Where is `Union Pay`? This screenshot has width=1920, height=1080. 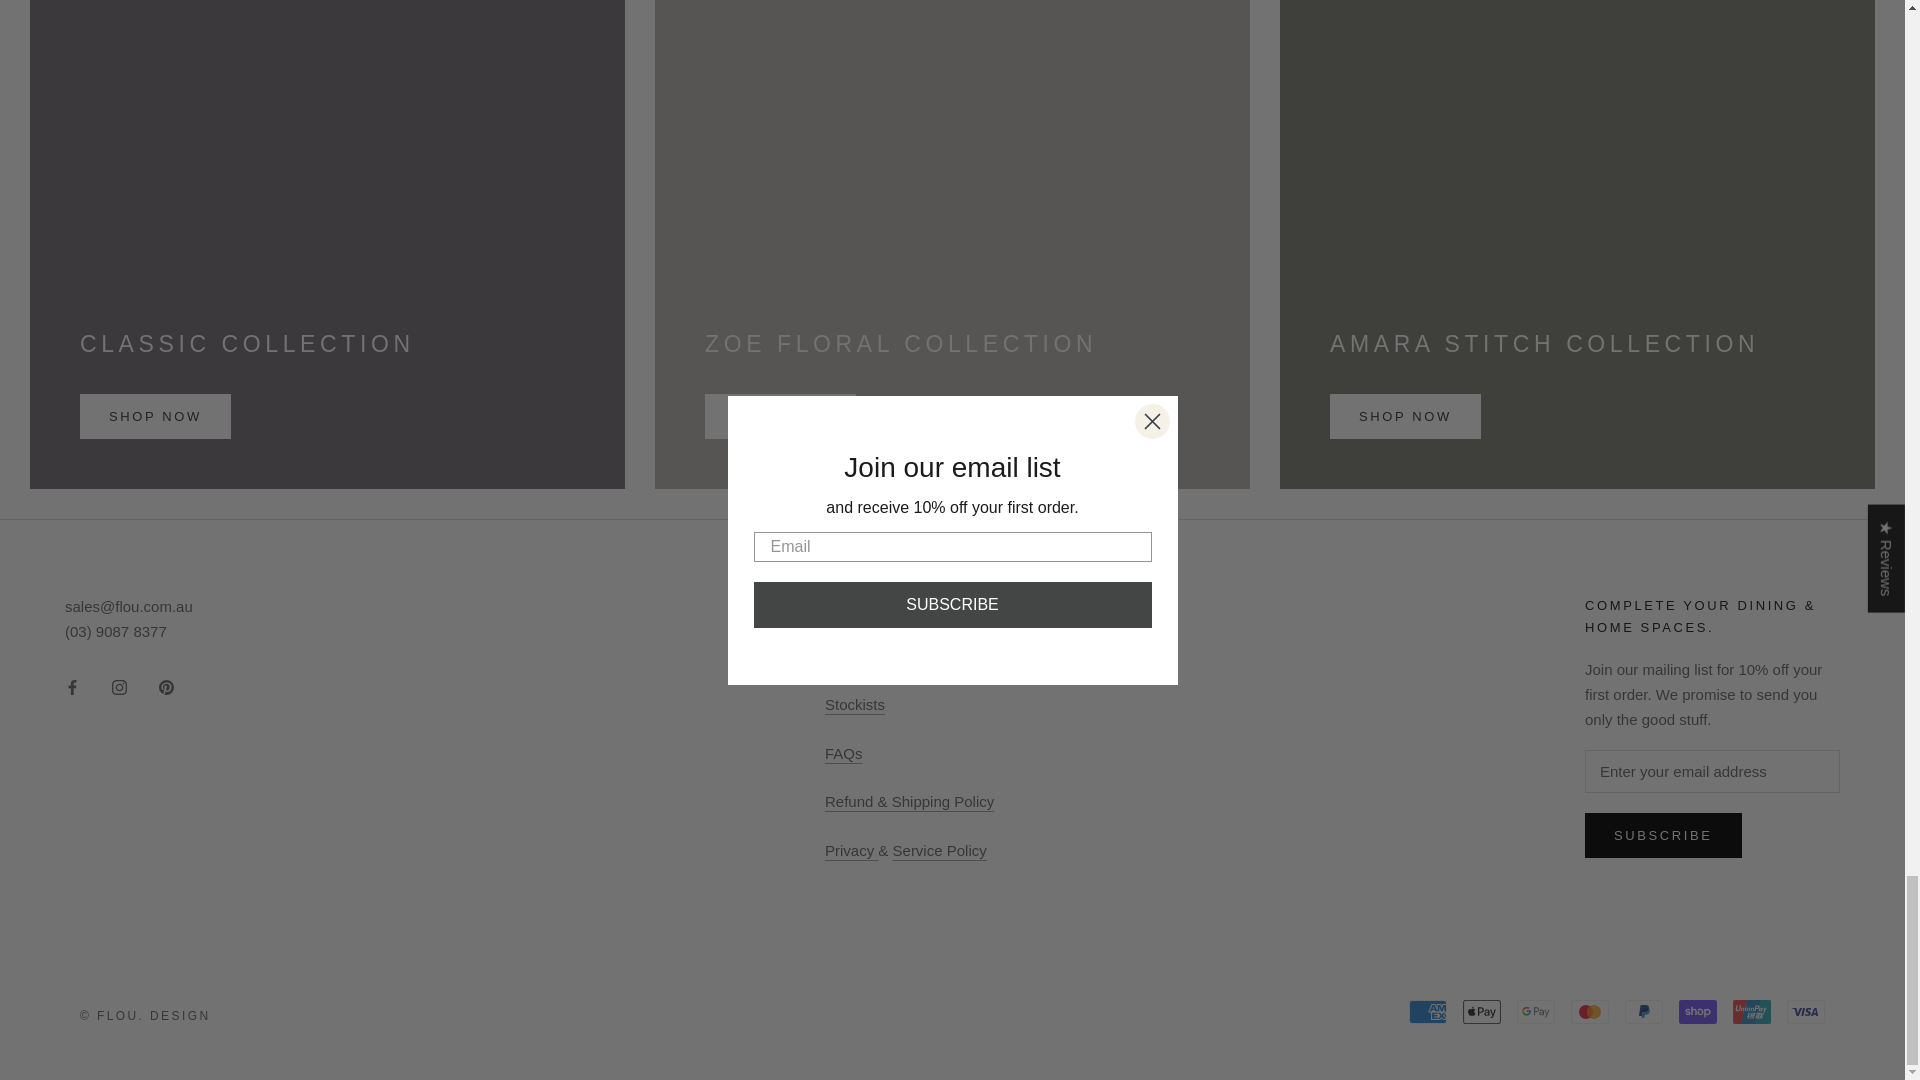
Union Pay is located at coordinates (1752, 1012).